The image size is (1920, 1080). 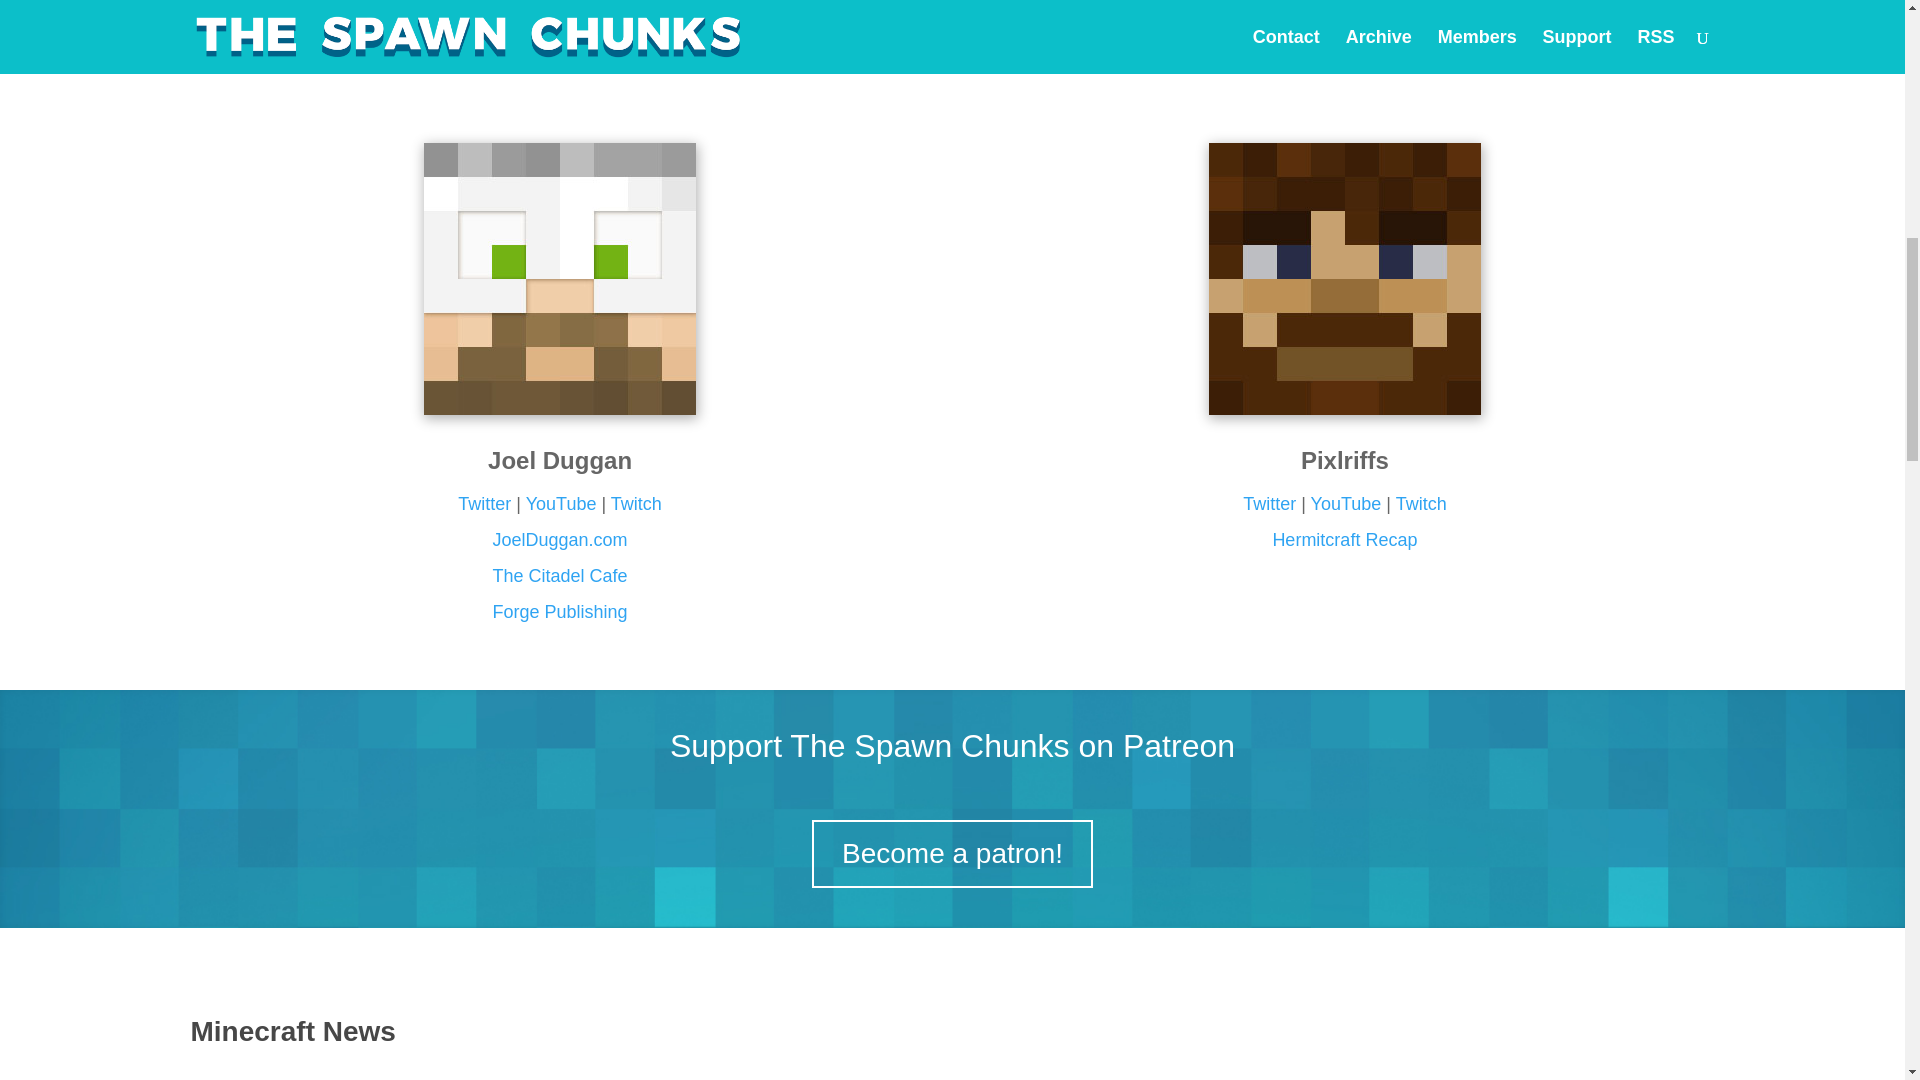 I want to click on Twitter, so click(x=1269, y=504).